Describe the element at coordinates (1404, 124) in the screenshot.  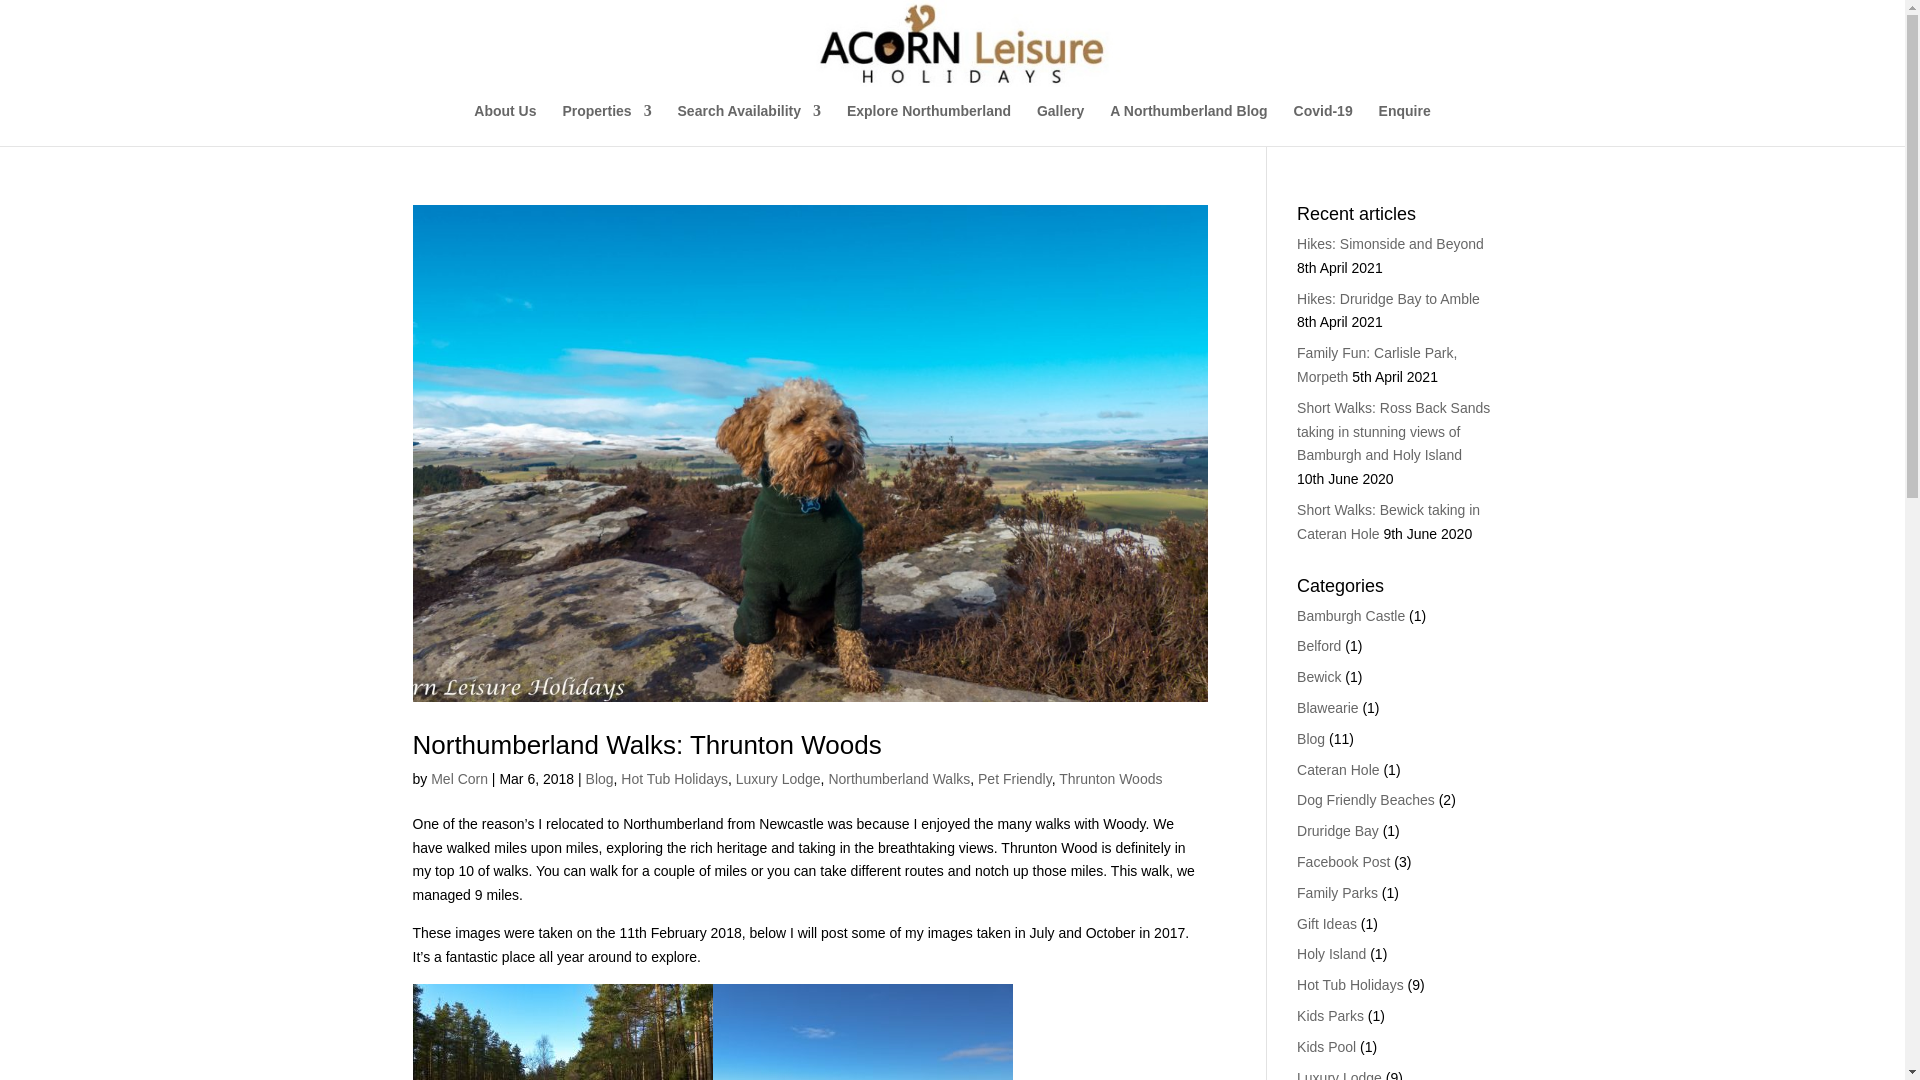
I see `Enquire` at that location.